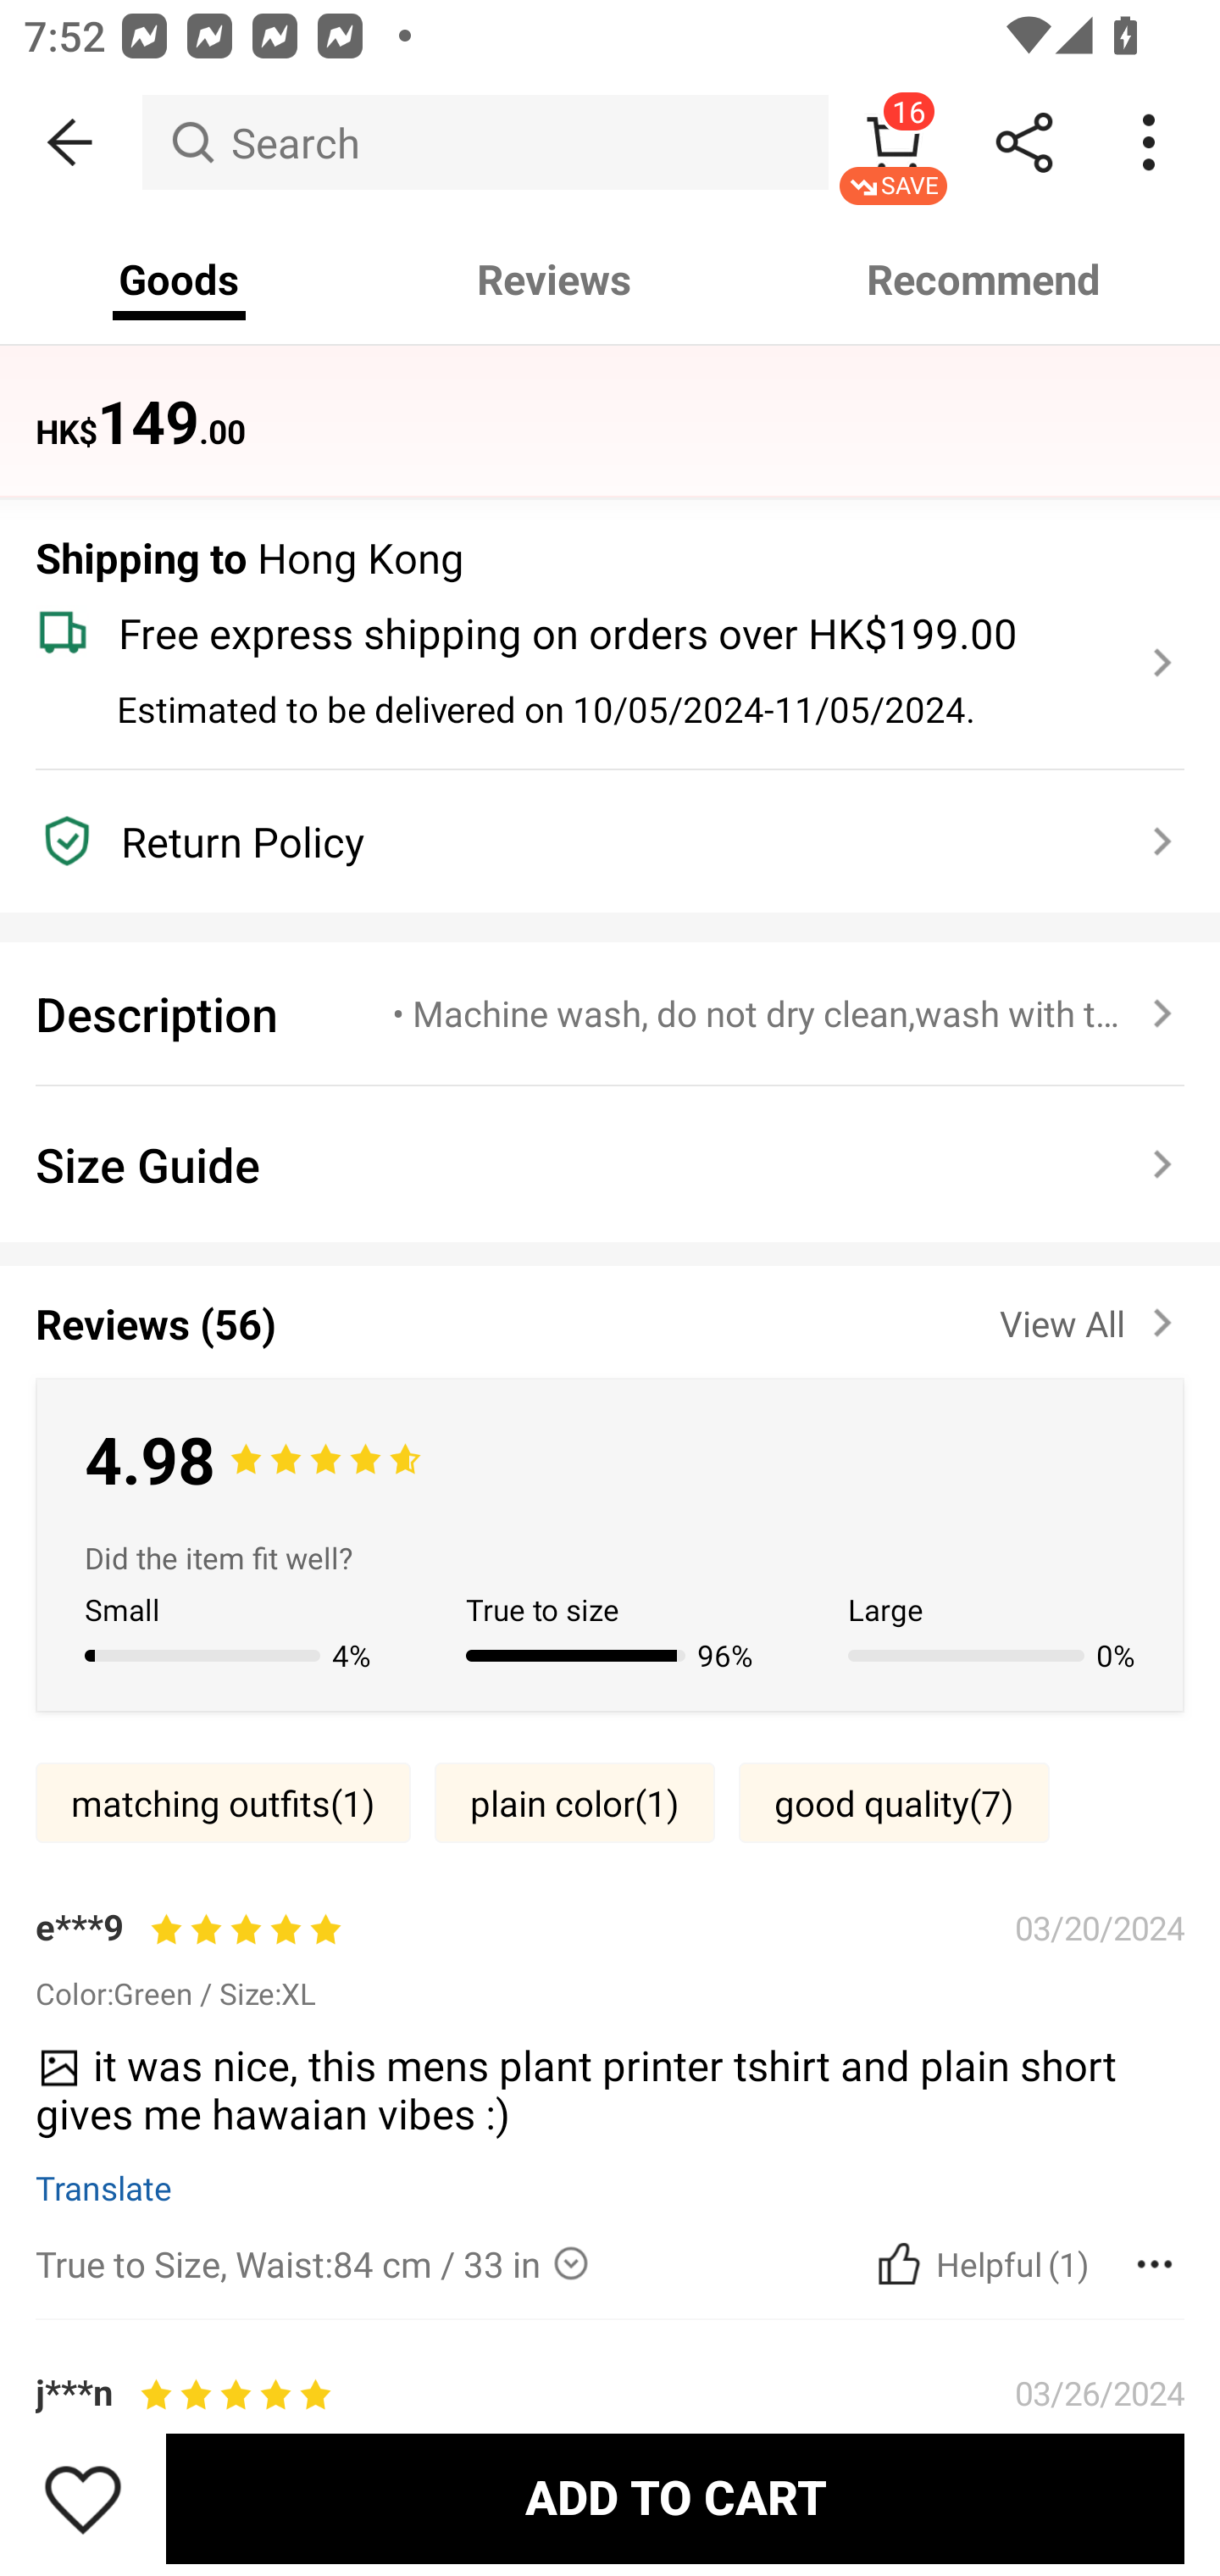 Image resolution: width=1220 pixels, height=2576 pixels. What do you see at coordinates (984, 280) in the screenshot?
I see `Recommend` at bounding box center [984, 280].